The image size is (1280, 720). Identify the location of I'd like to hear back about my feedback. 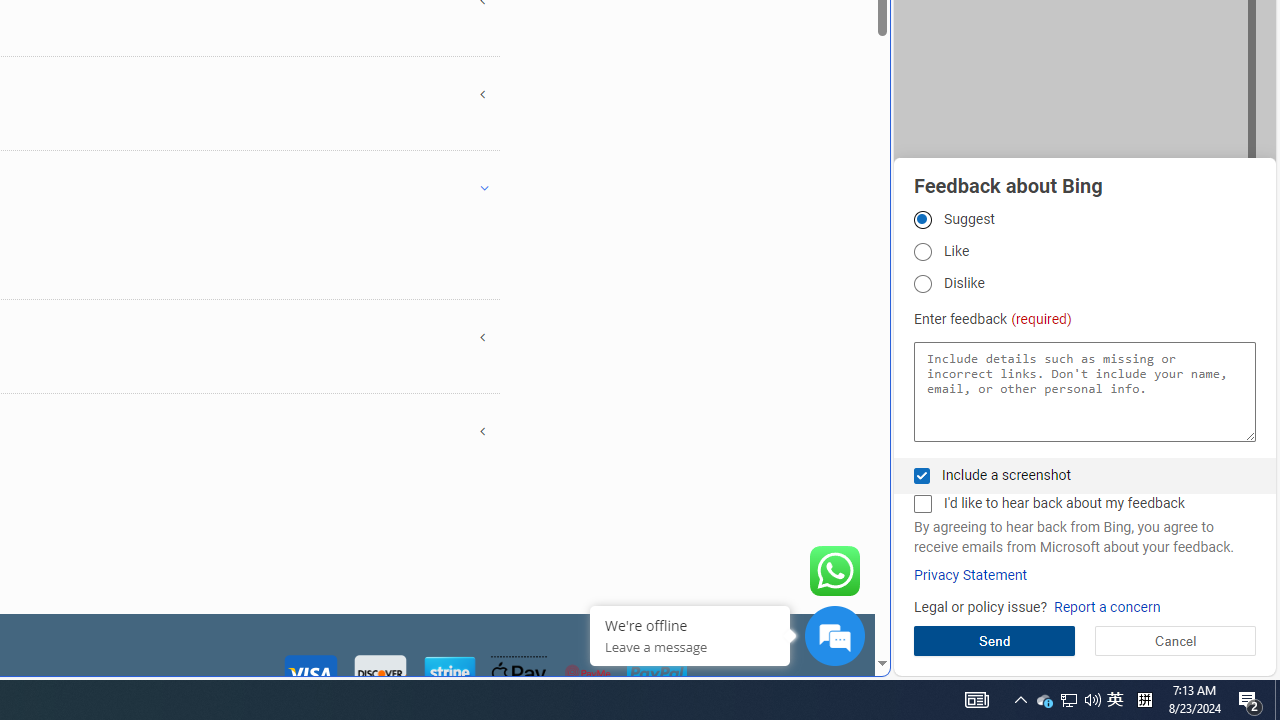
(922, 504).